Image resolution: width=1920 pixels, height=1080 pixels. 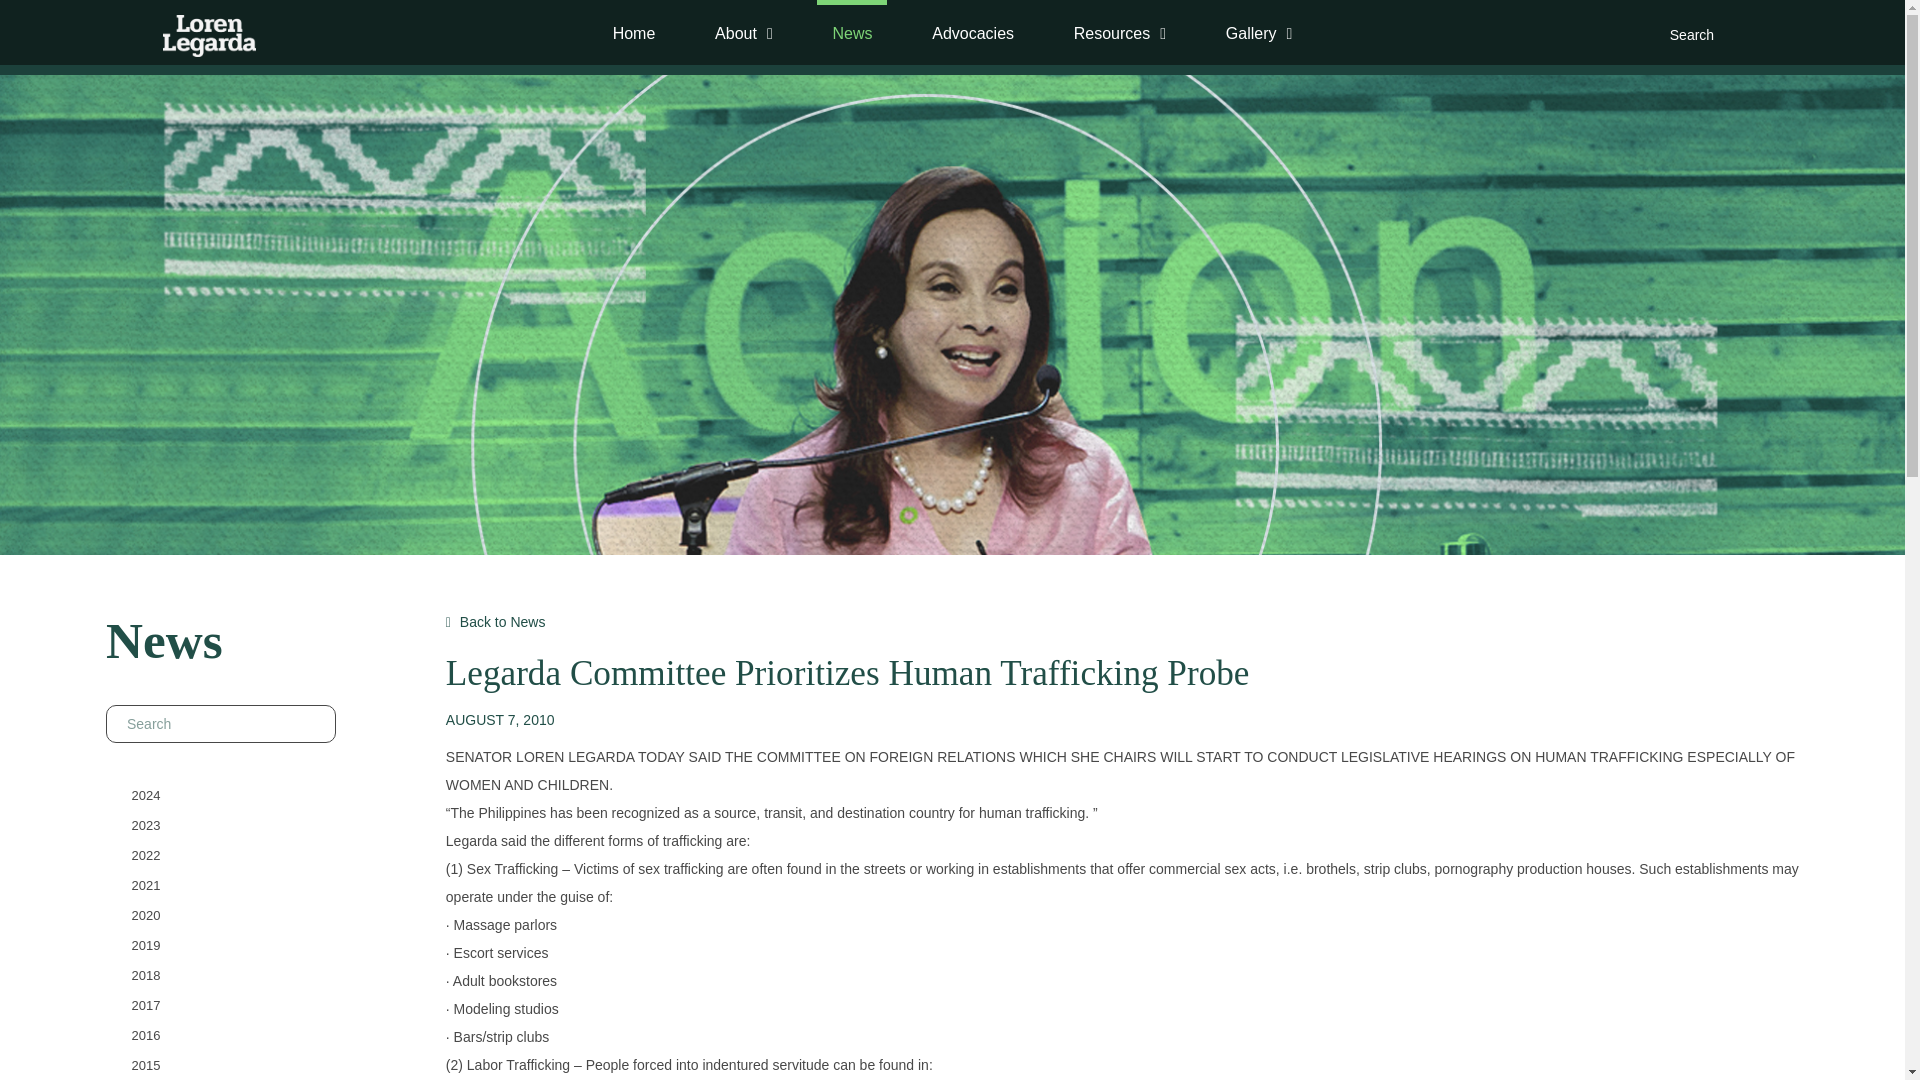 What do you see at coordinates (146, 794) in the screenshot?
I see `2024` at bounding box center [146, 794].